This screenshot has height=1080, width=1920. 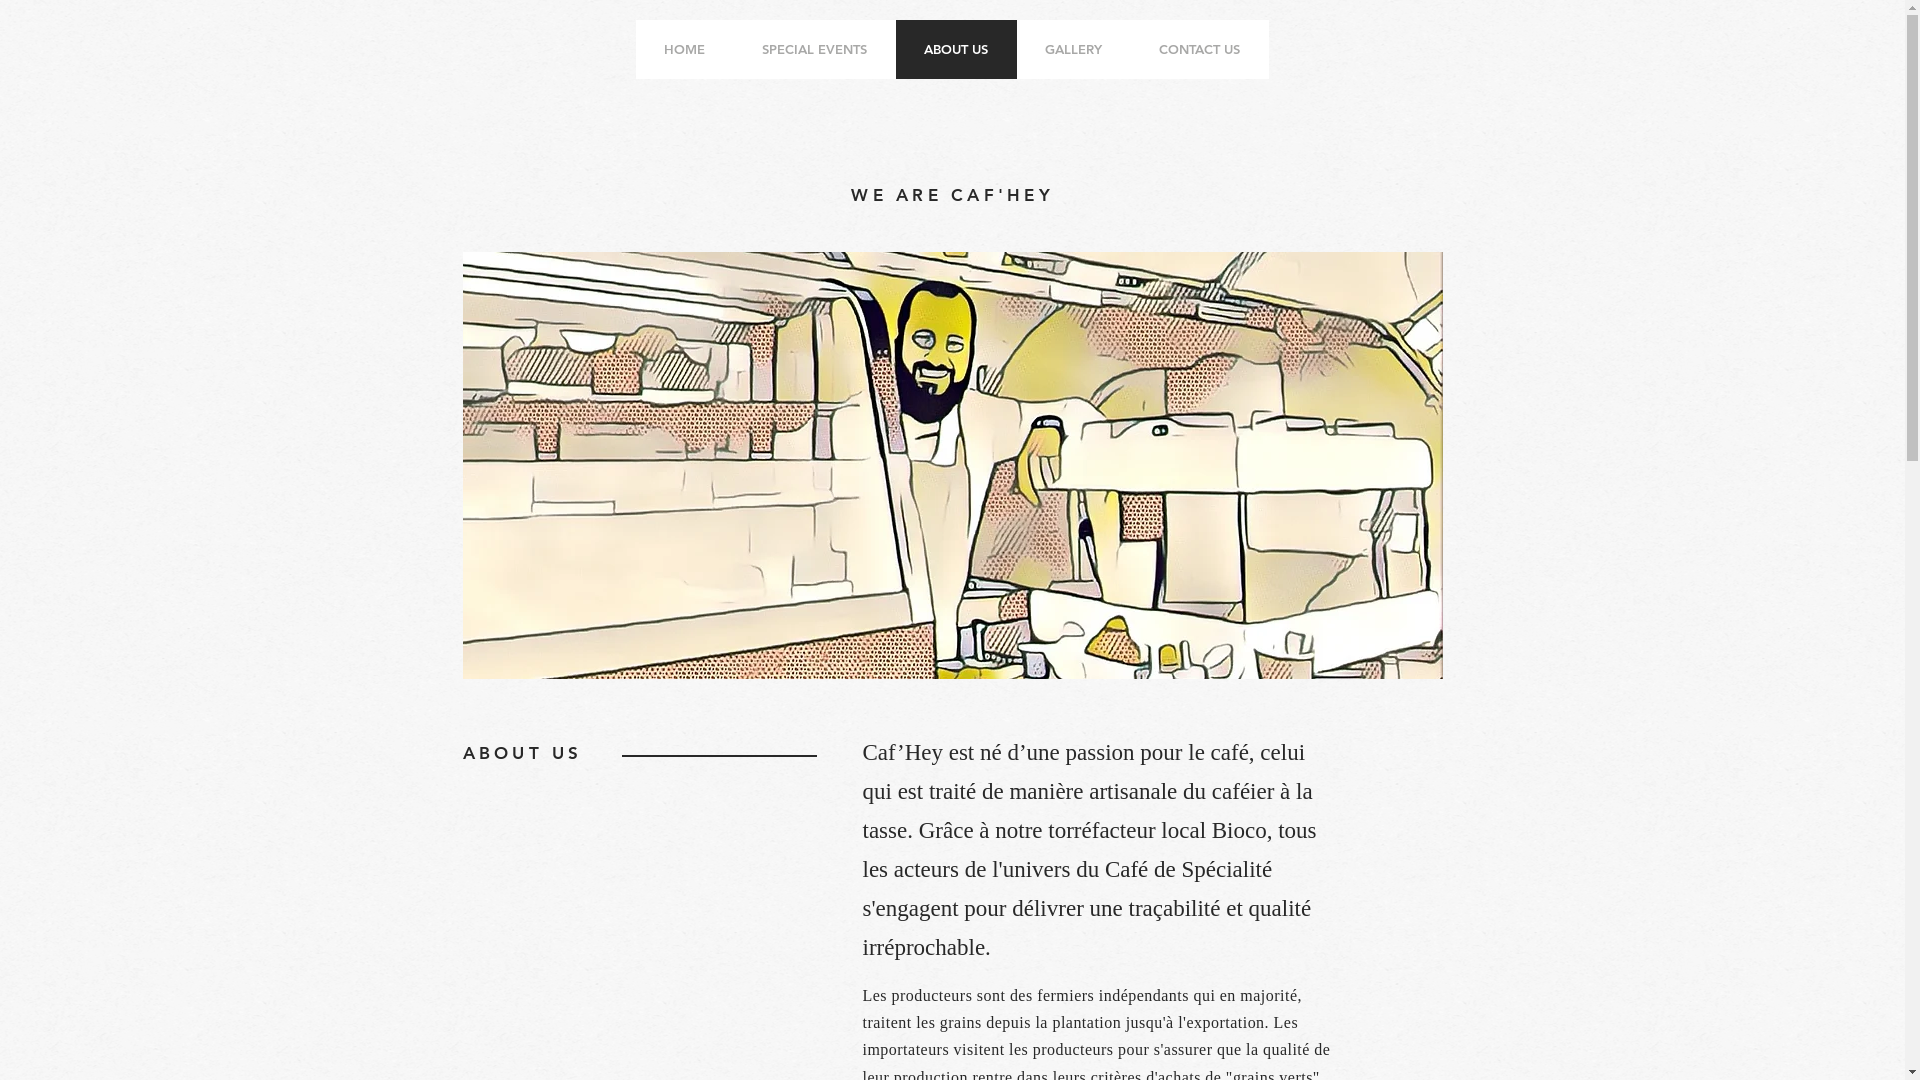 I want to click on CONTACT US, so click(x=1199, y=50).